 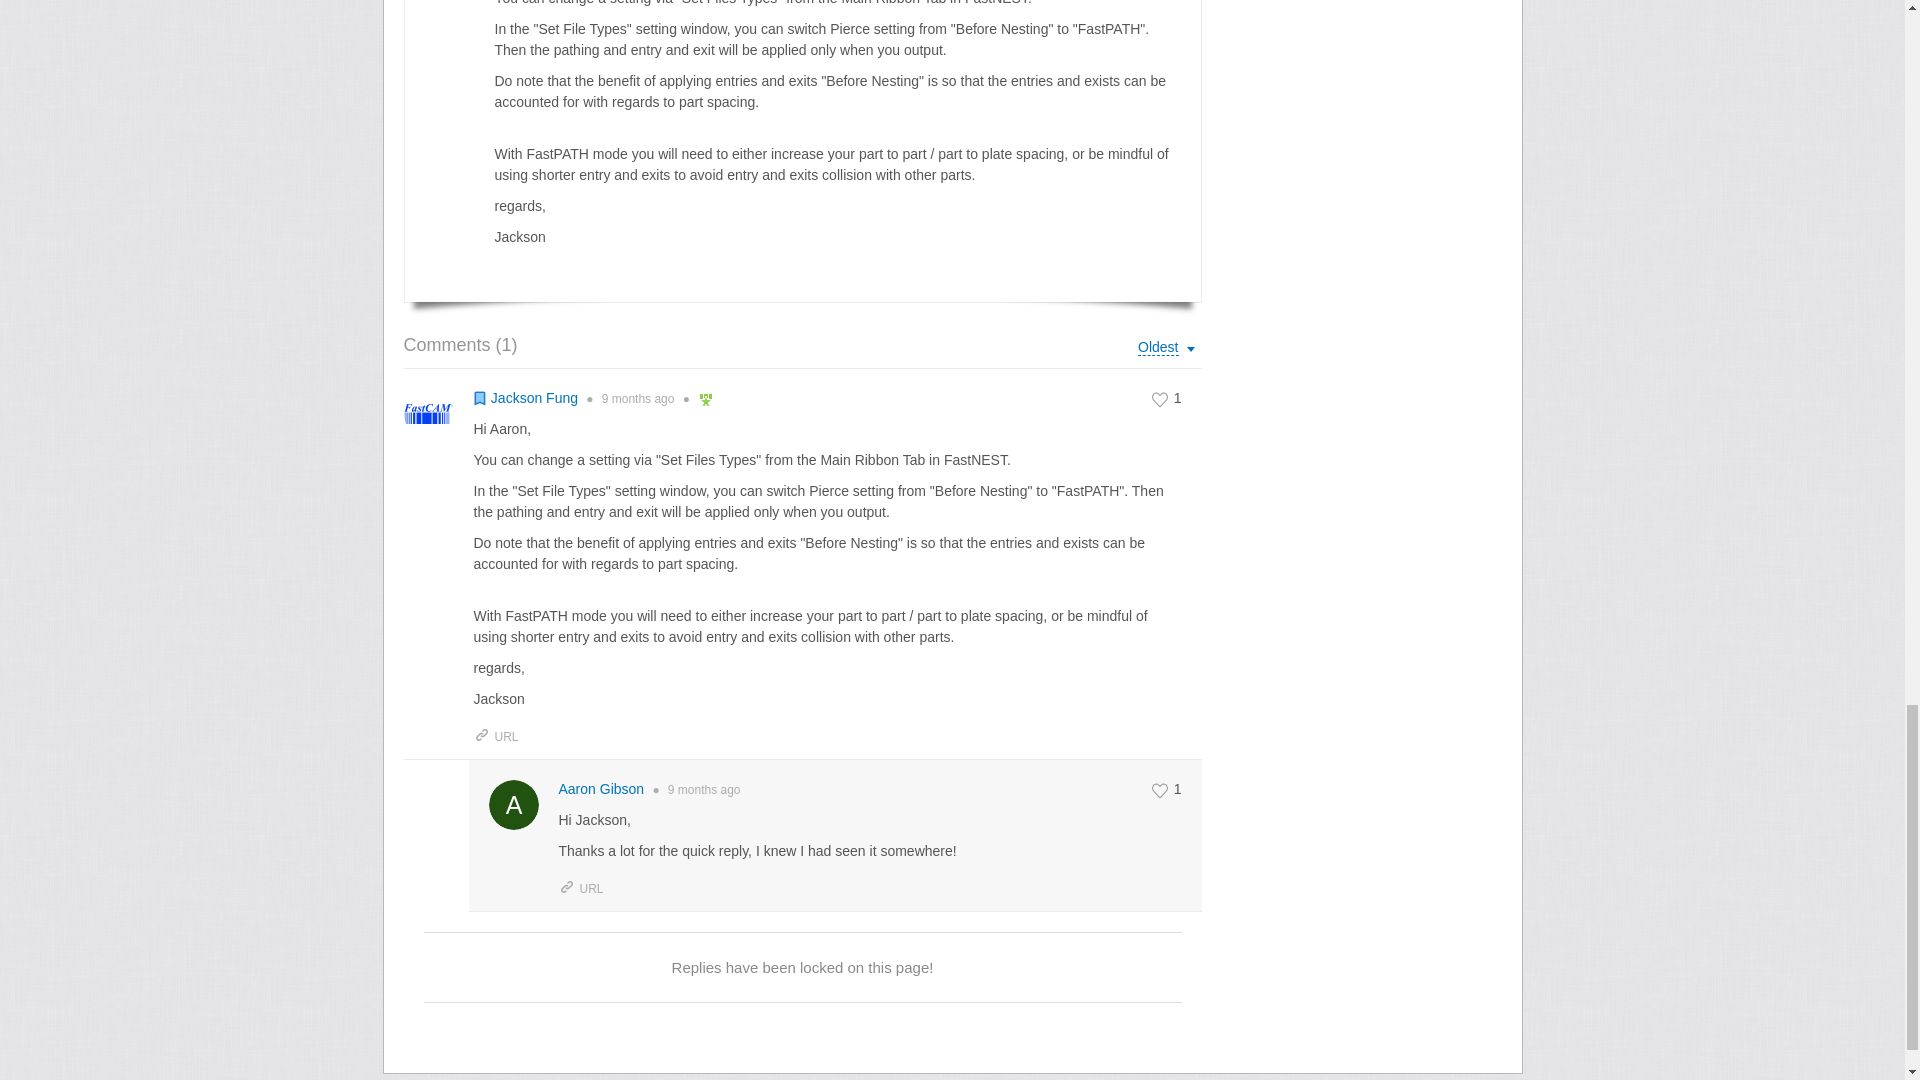 I want to click on URL, so click(x=580, y=889).